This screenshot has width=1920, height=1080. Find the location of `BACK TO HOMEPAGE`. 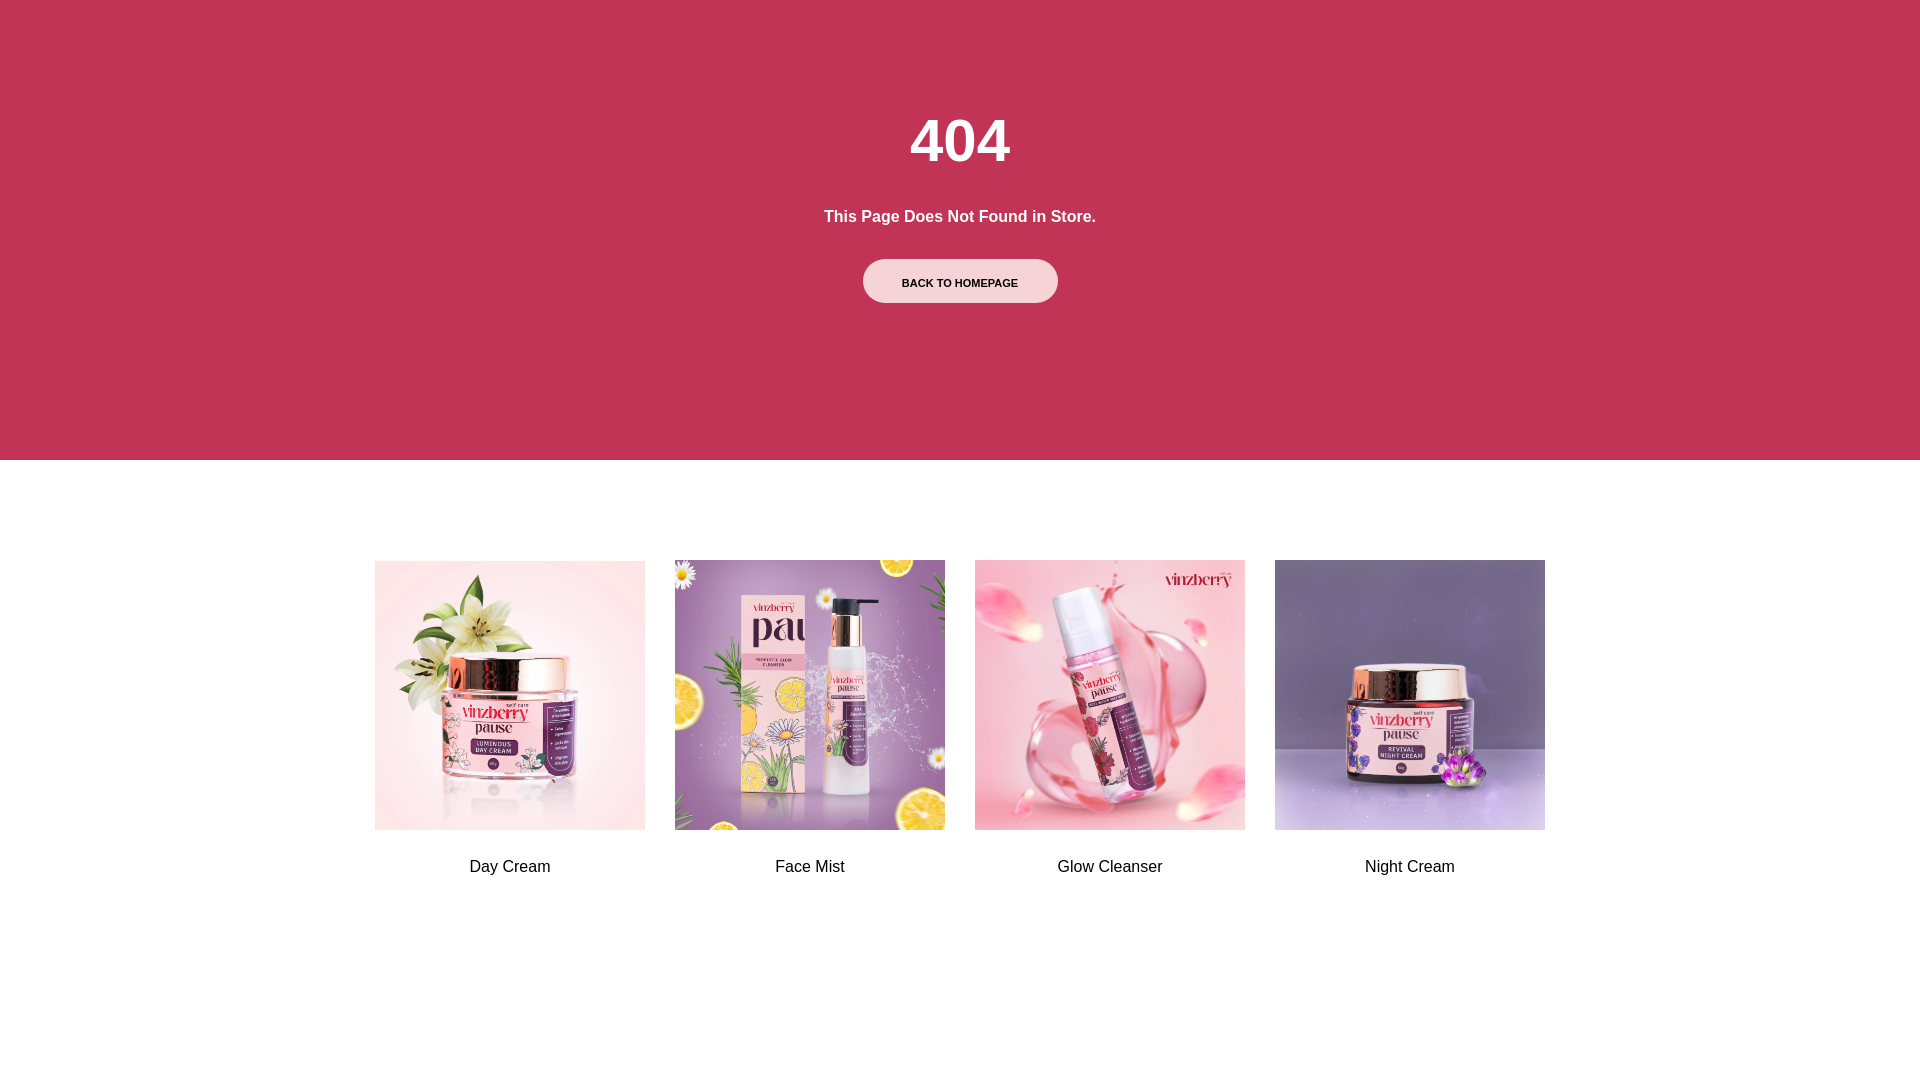

BACK TO HOMEPAGE is located at coordinates (960, 281).